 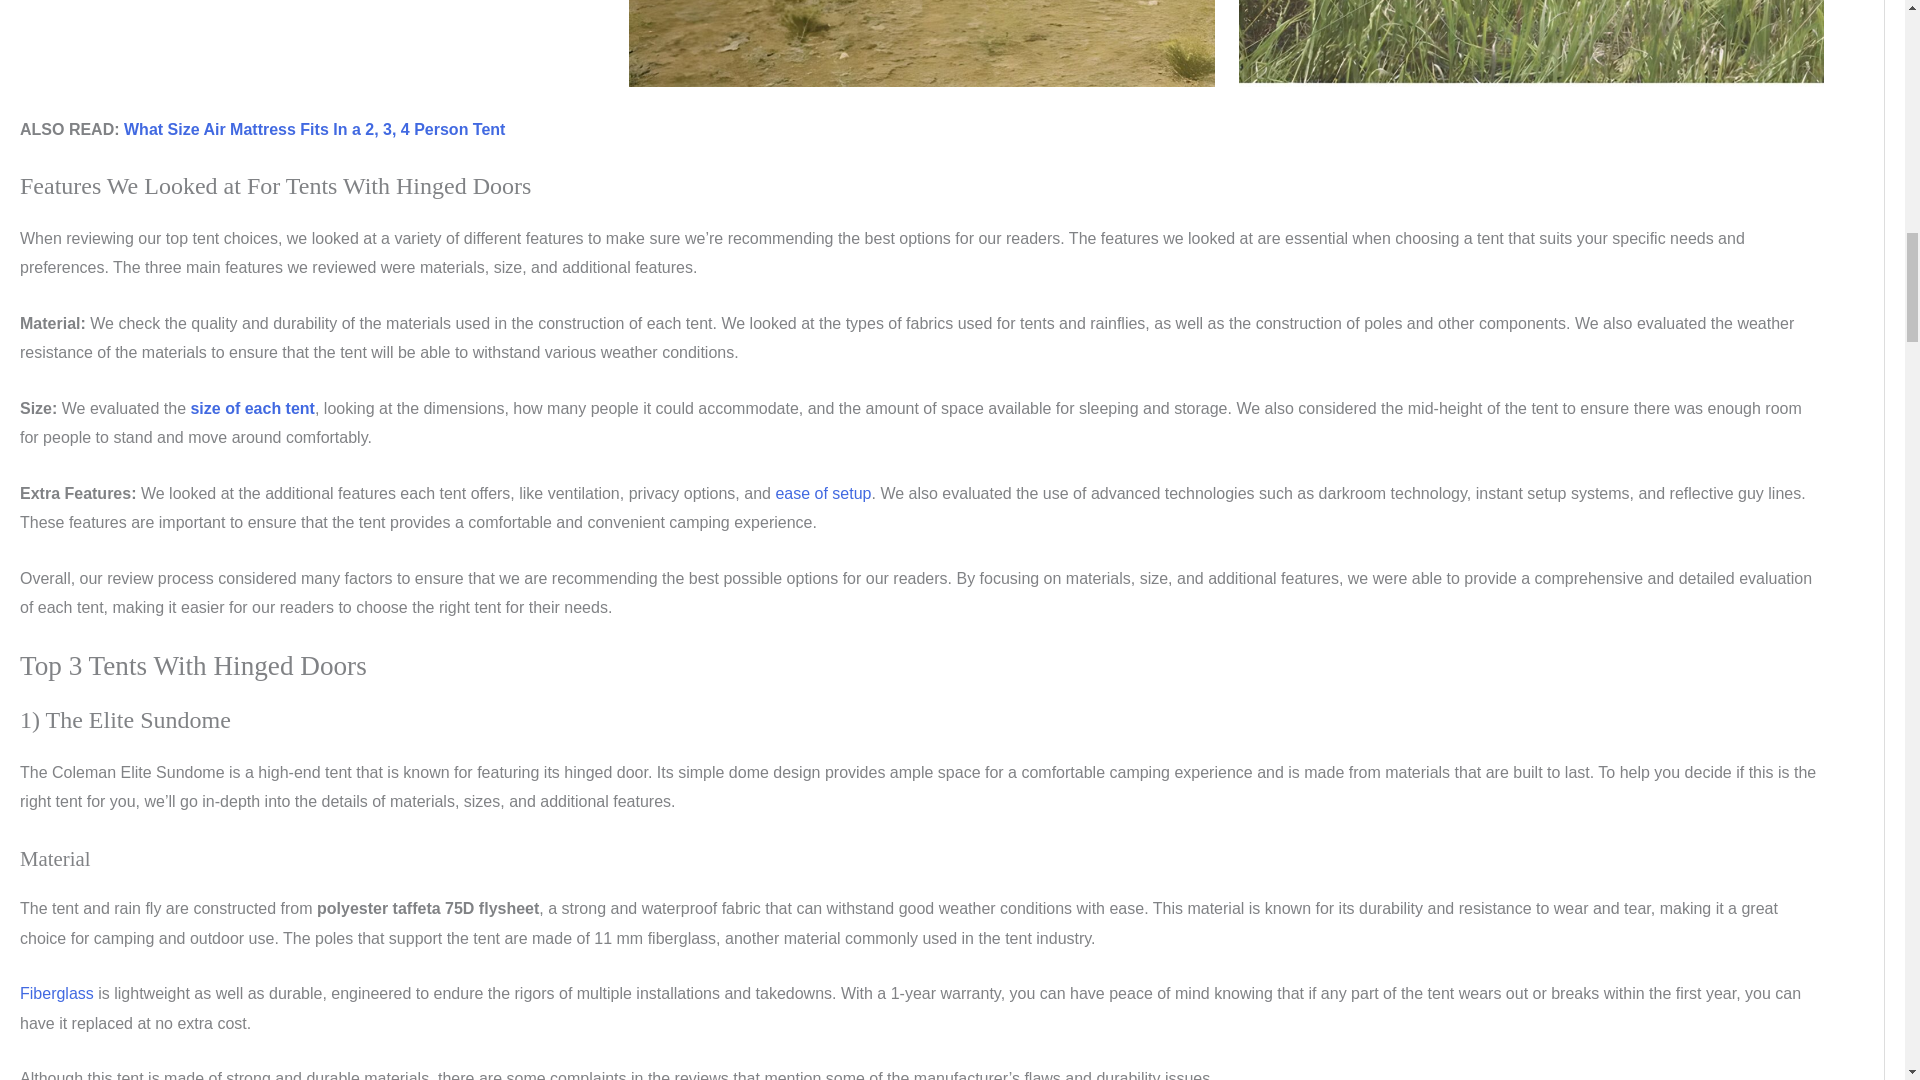 I want to click on Fiberglass, so click(x=56, y=993).